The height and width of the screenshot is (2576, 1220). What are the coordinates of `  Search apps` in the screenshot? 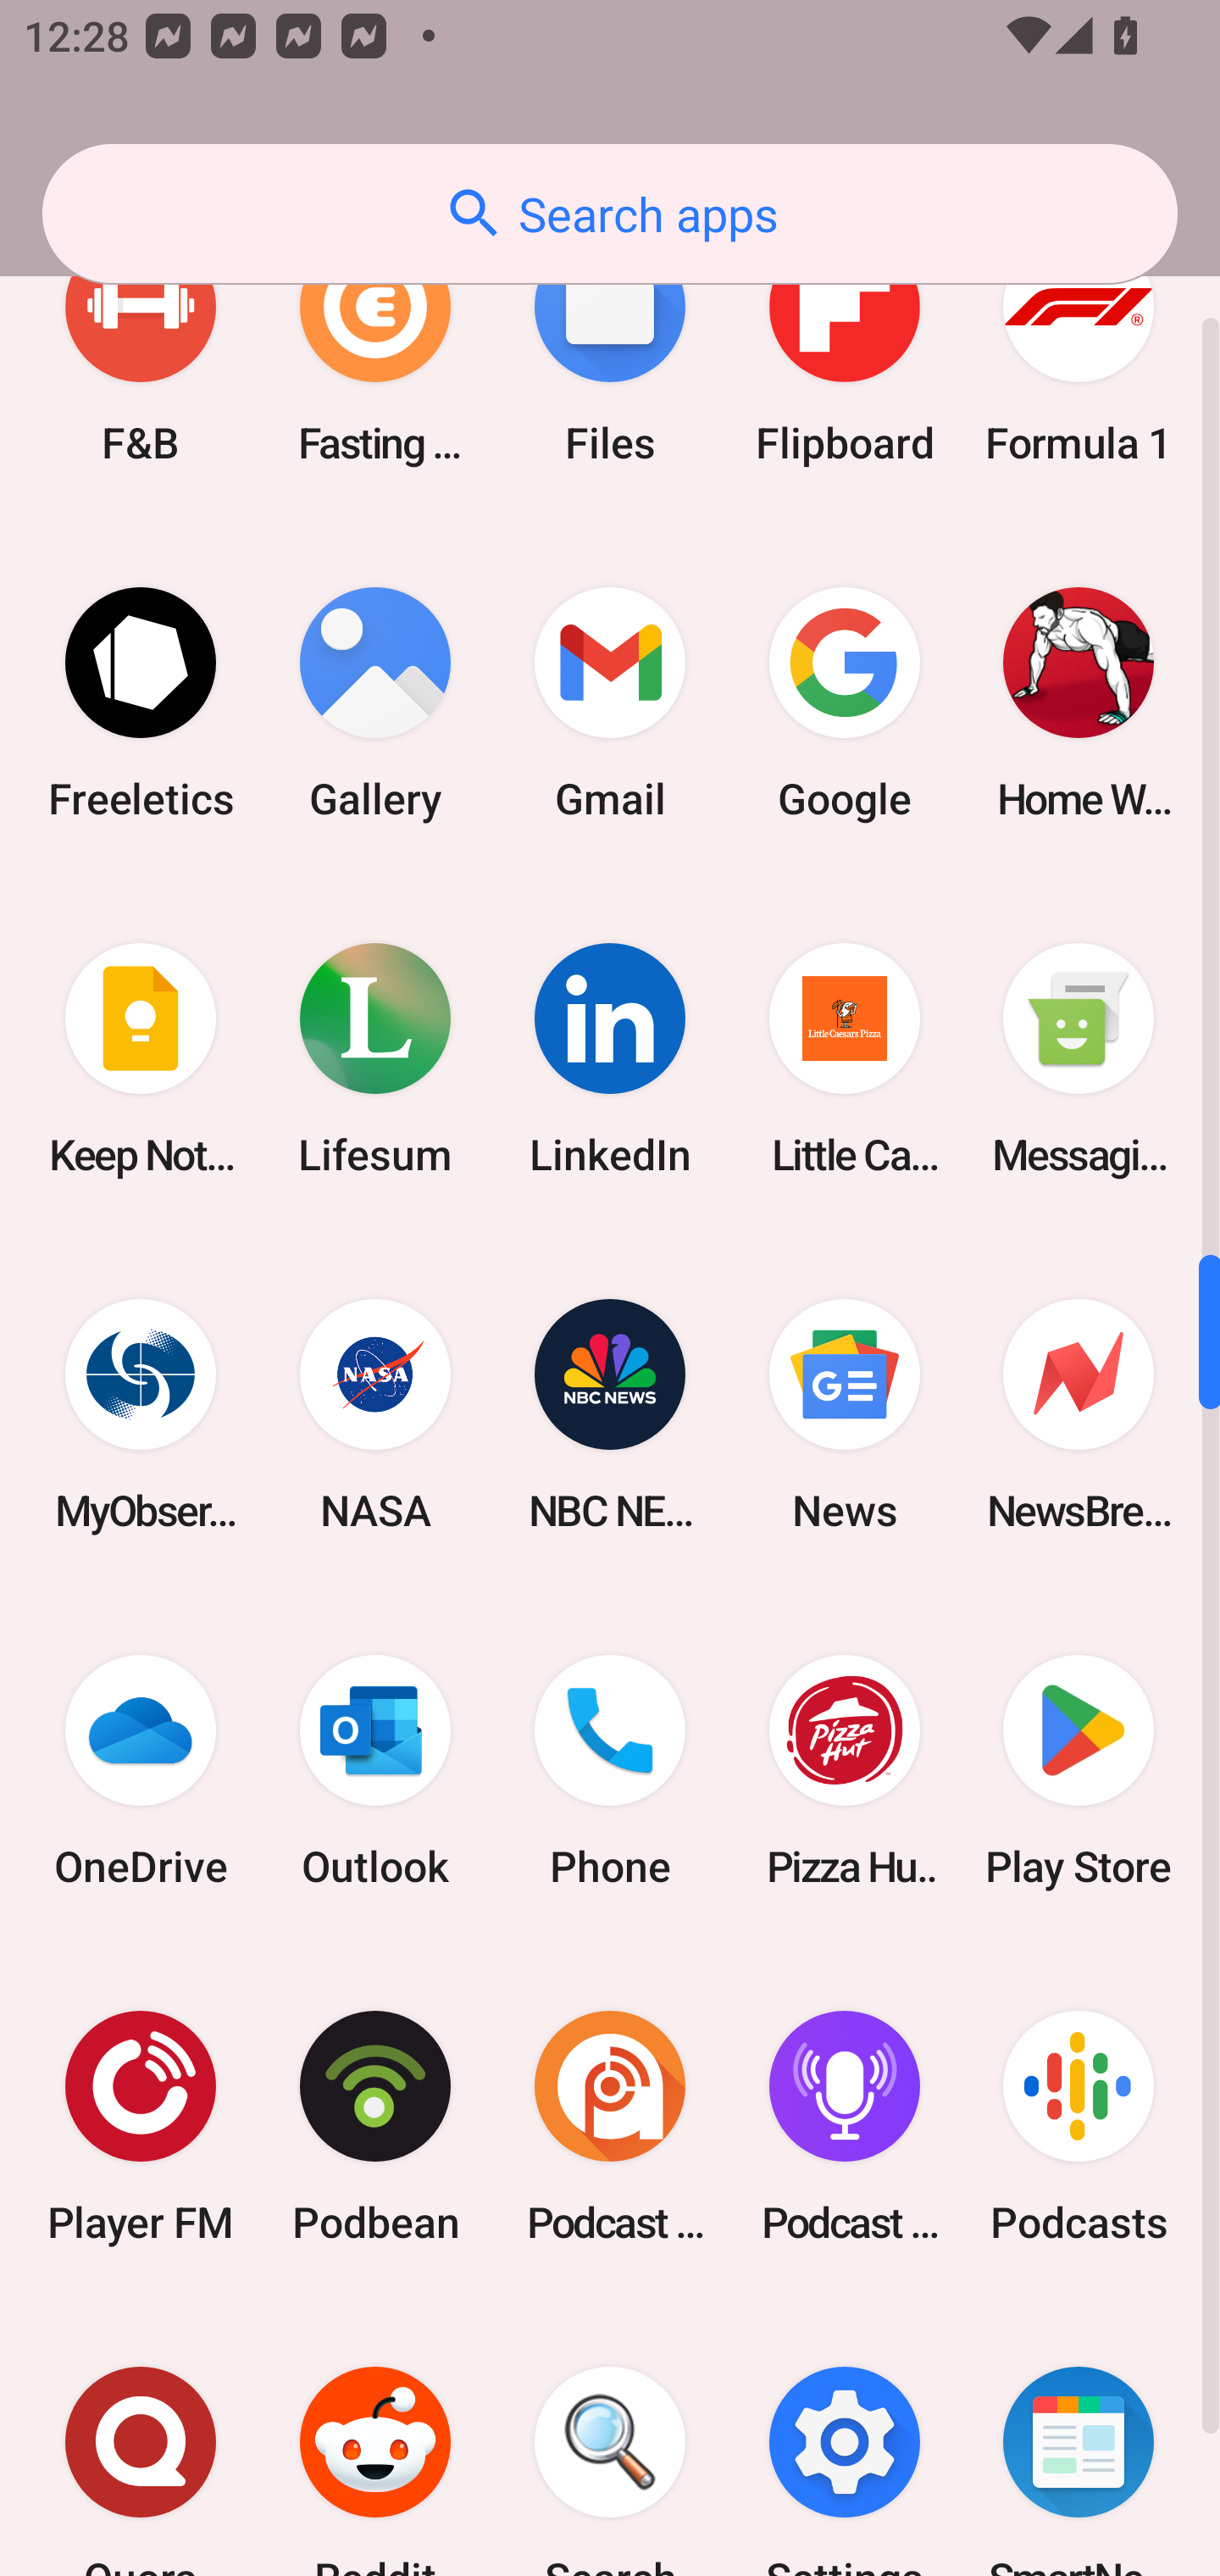 It's located at (610, 214).